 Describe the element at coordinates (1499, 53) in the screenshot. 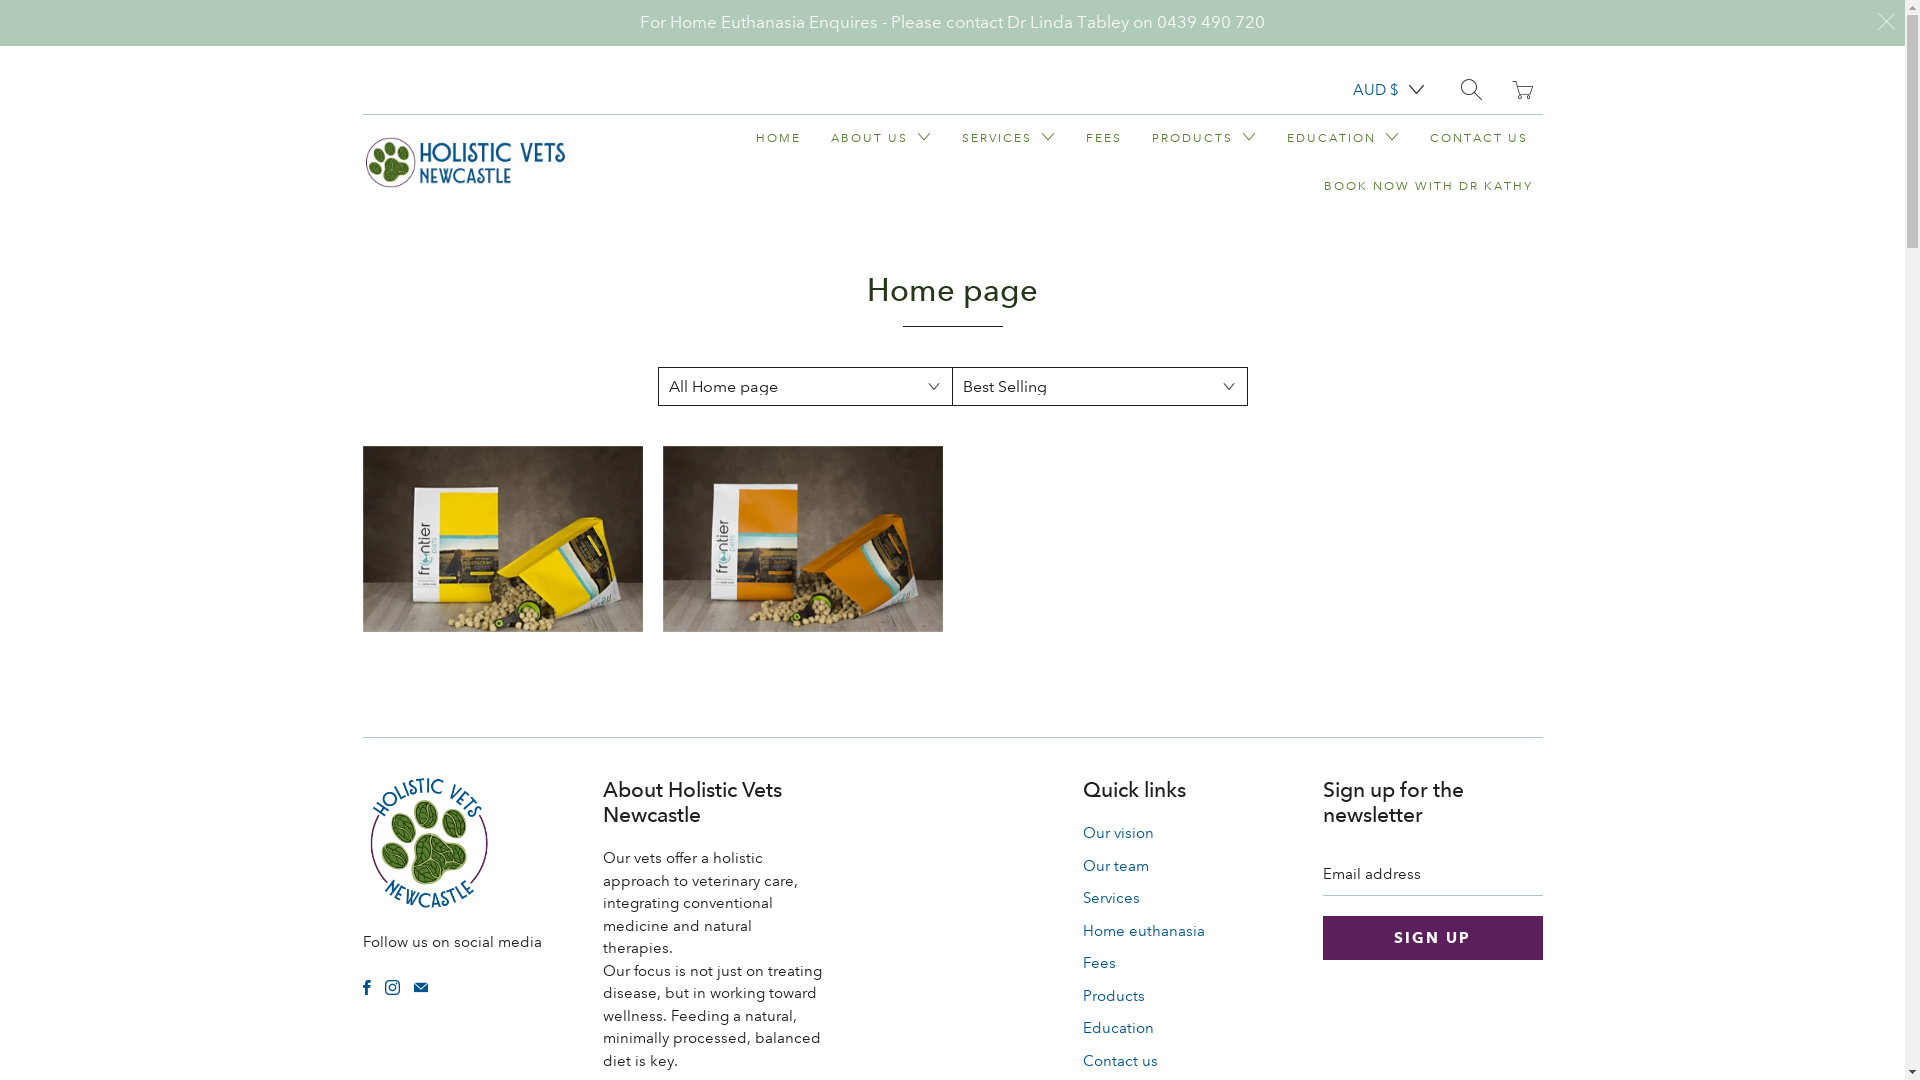

I see `SBD` at that location.